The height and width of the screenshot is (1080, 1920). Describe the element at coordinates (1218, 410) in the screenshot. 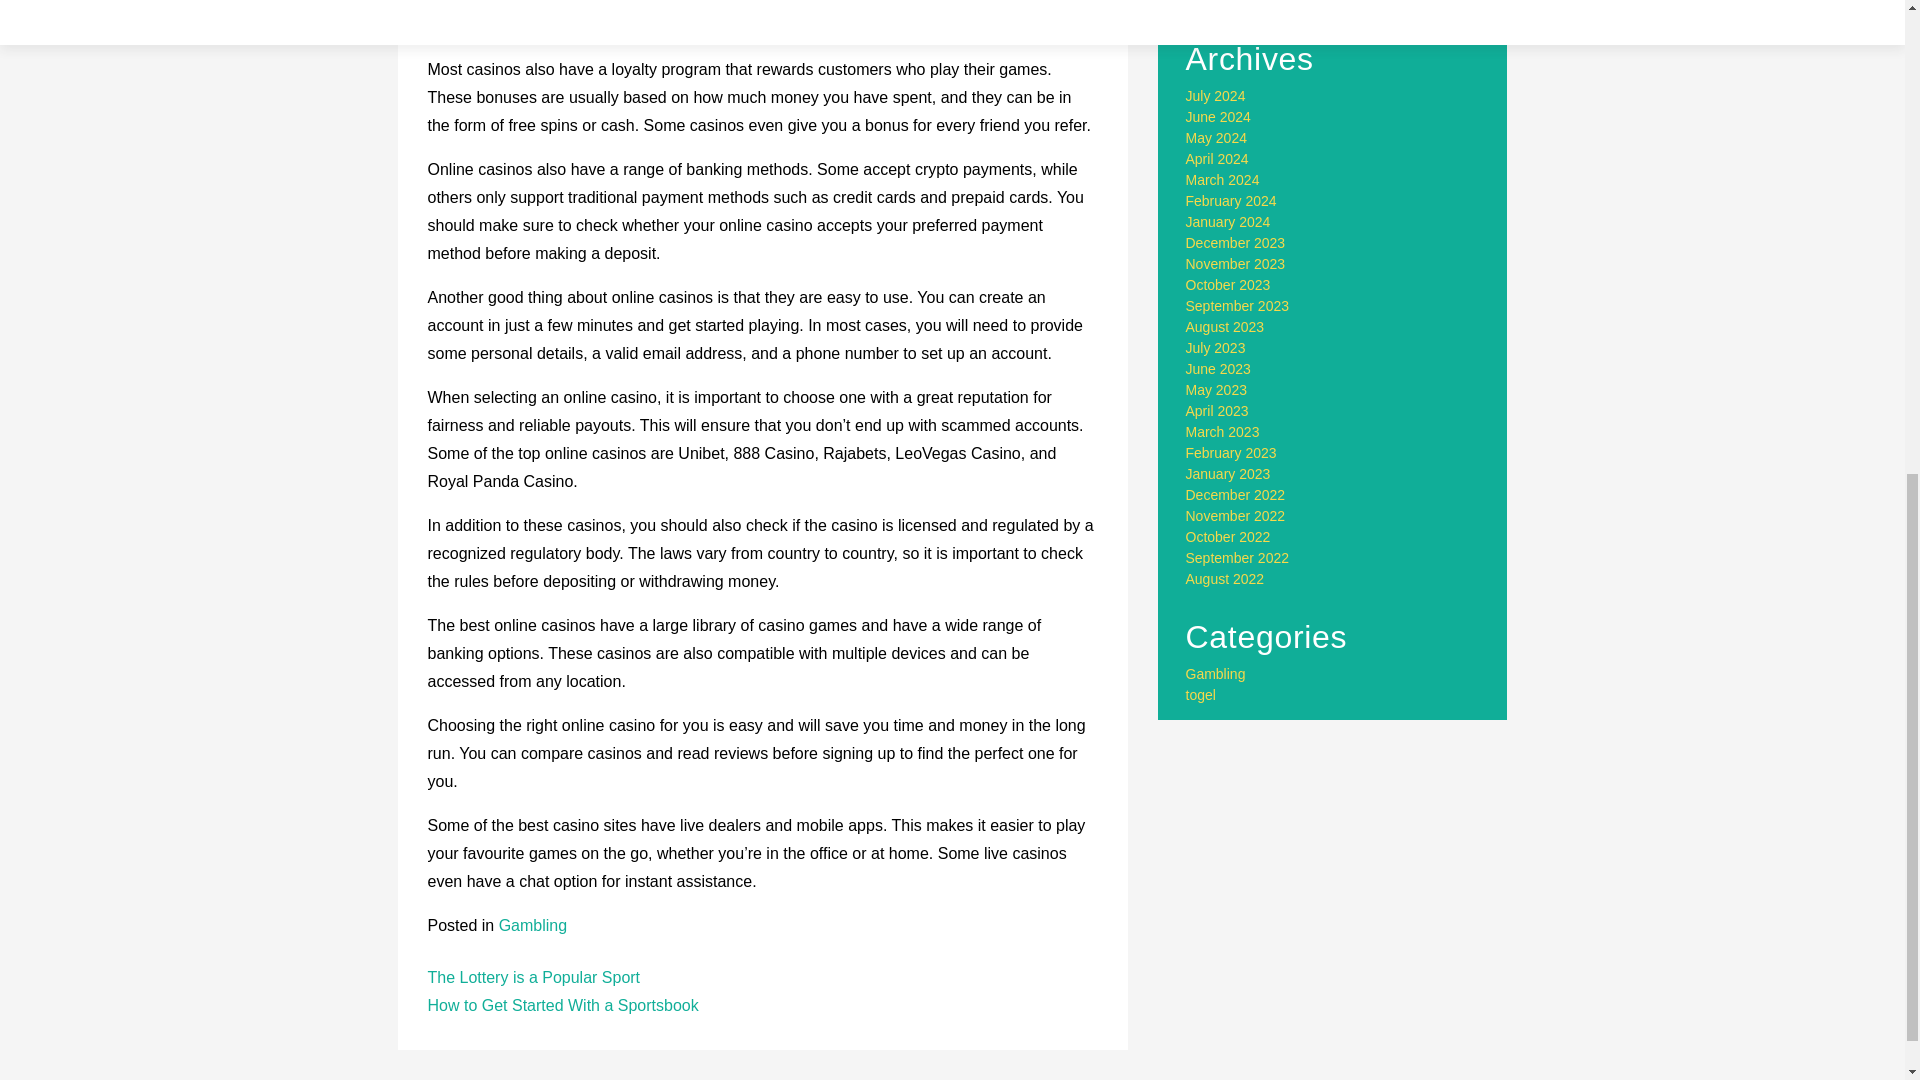

I see `April 2023` at that location.